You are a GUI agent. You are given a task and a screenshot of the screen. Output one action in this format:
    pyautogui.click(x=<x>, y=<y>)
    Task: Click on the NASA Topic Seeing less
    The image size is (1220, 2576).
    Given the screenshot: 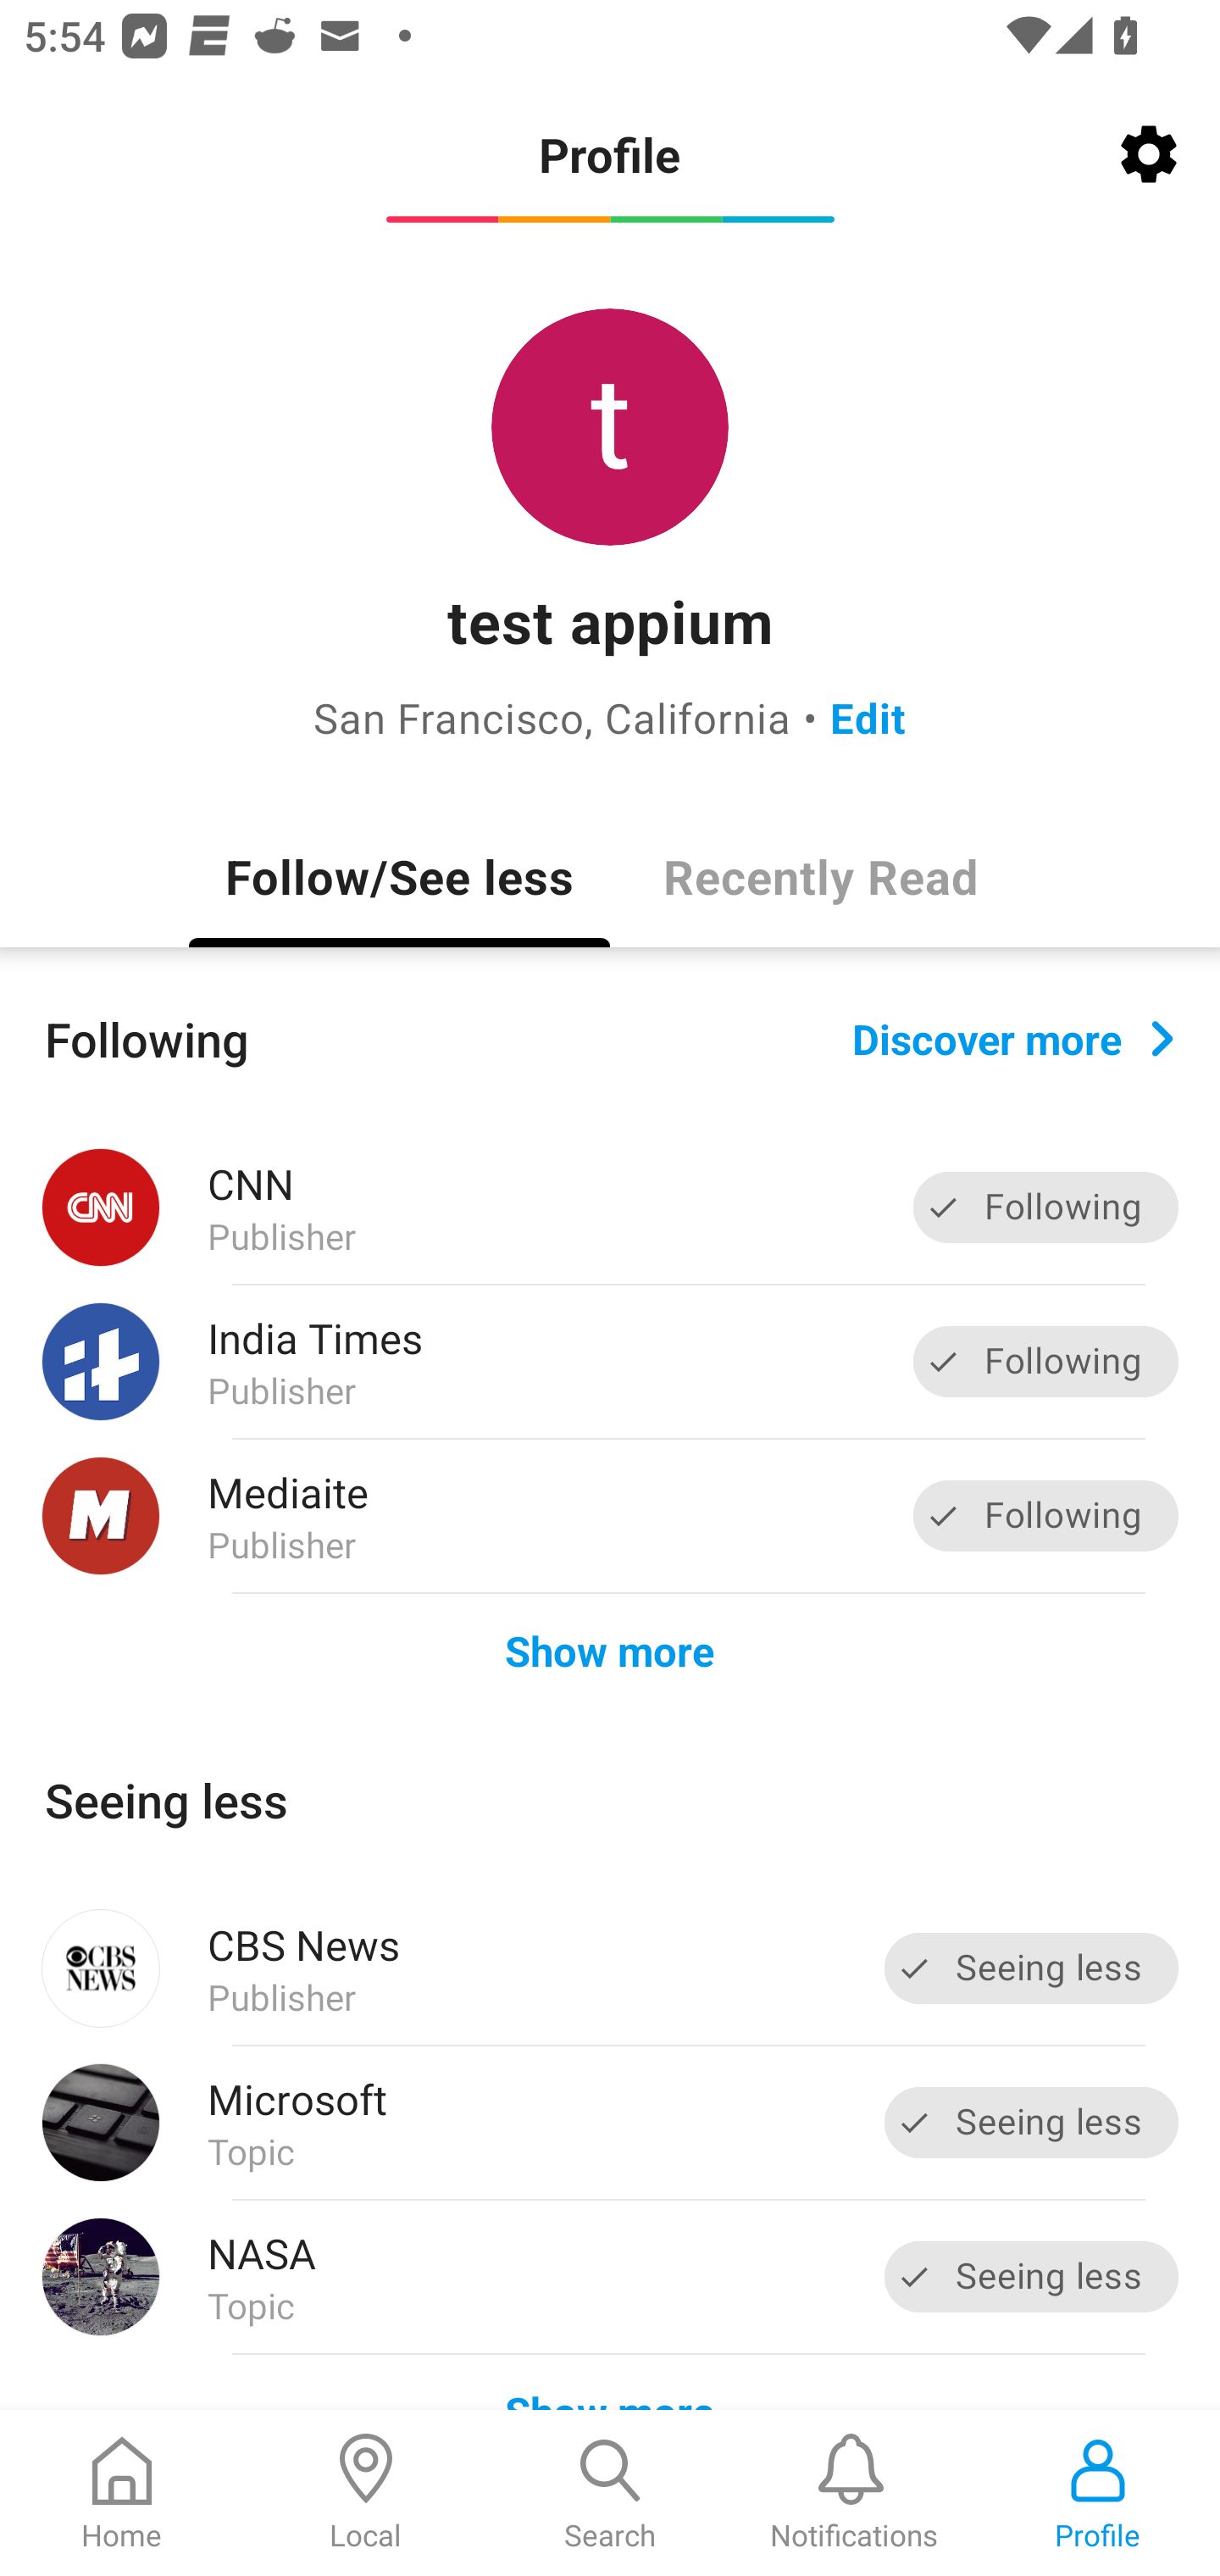 What is the action you would take?
    pyautogui.click(x=610, y=2277)
    